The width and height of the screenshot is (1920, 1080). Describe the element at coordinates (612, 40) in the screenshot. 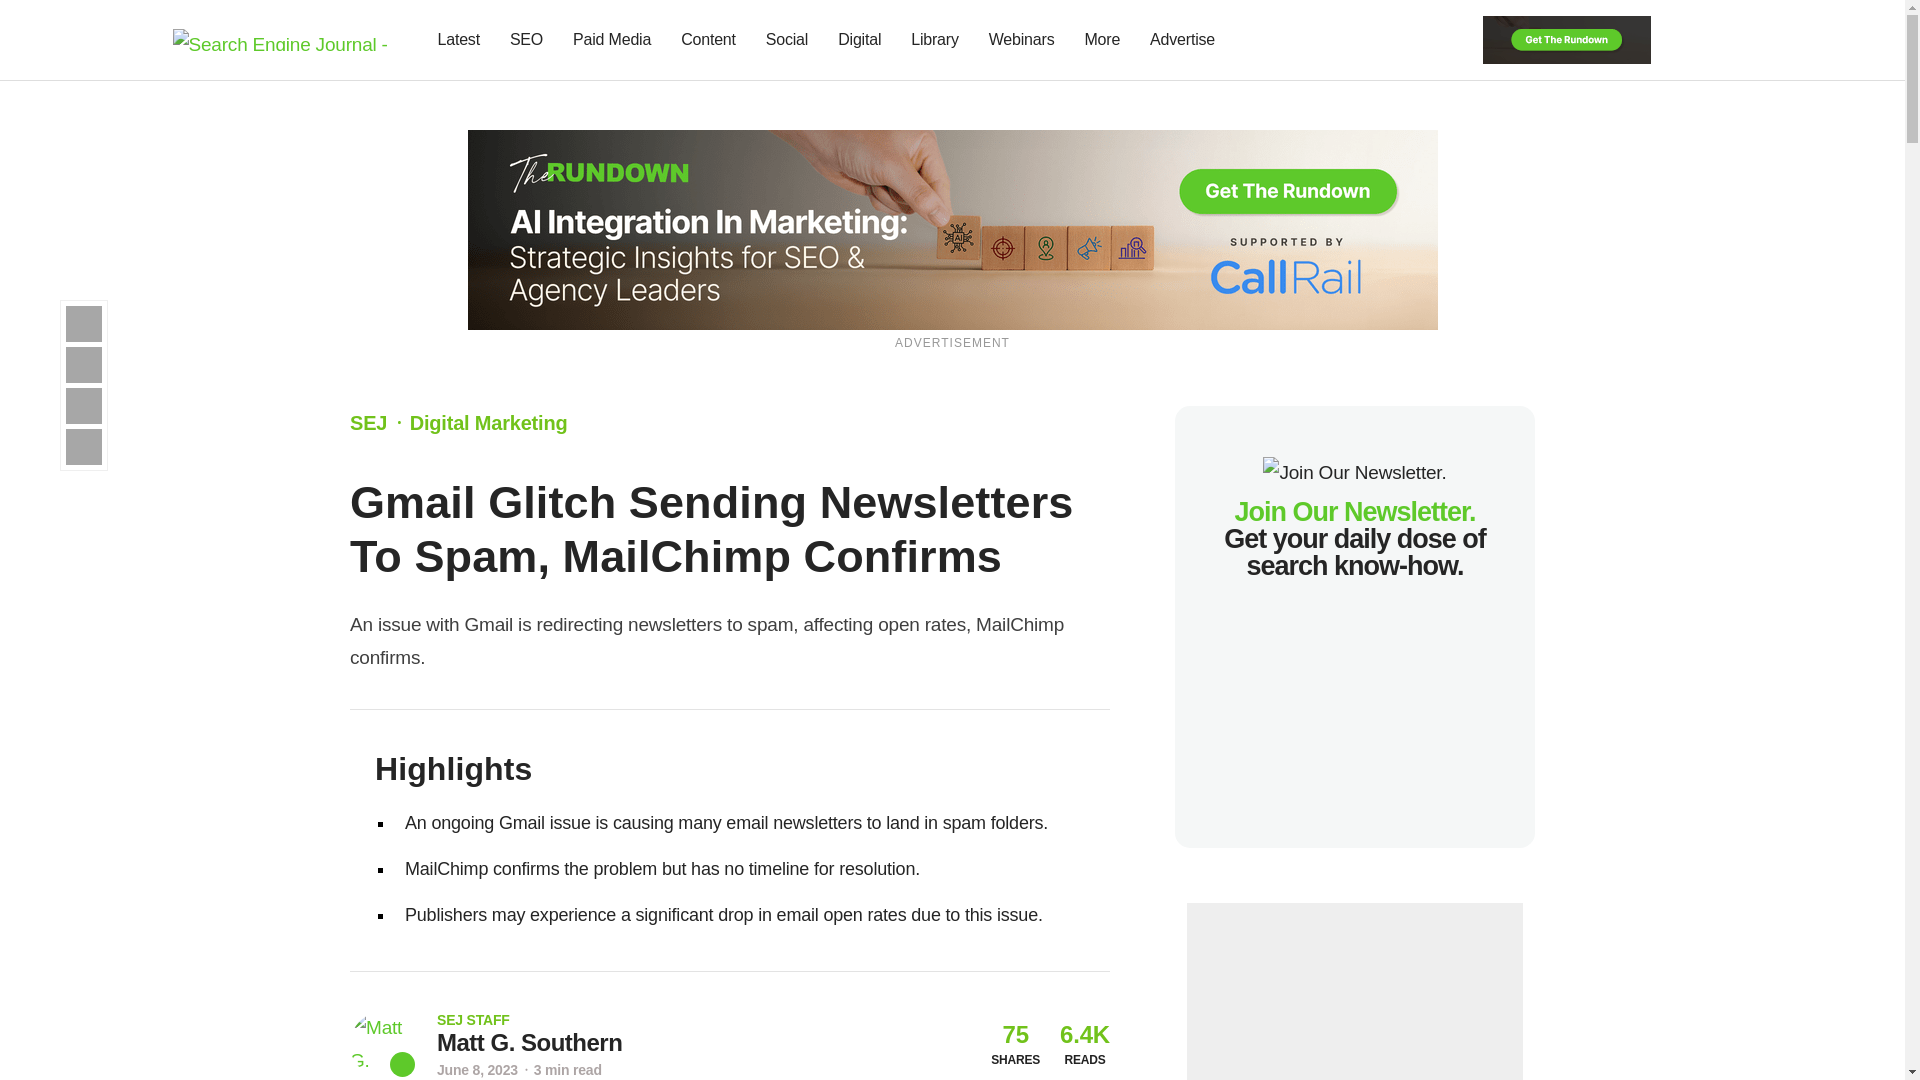

I see `Paid Media` at that location.